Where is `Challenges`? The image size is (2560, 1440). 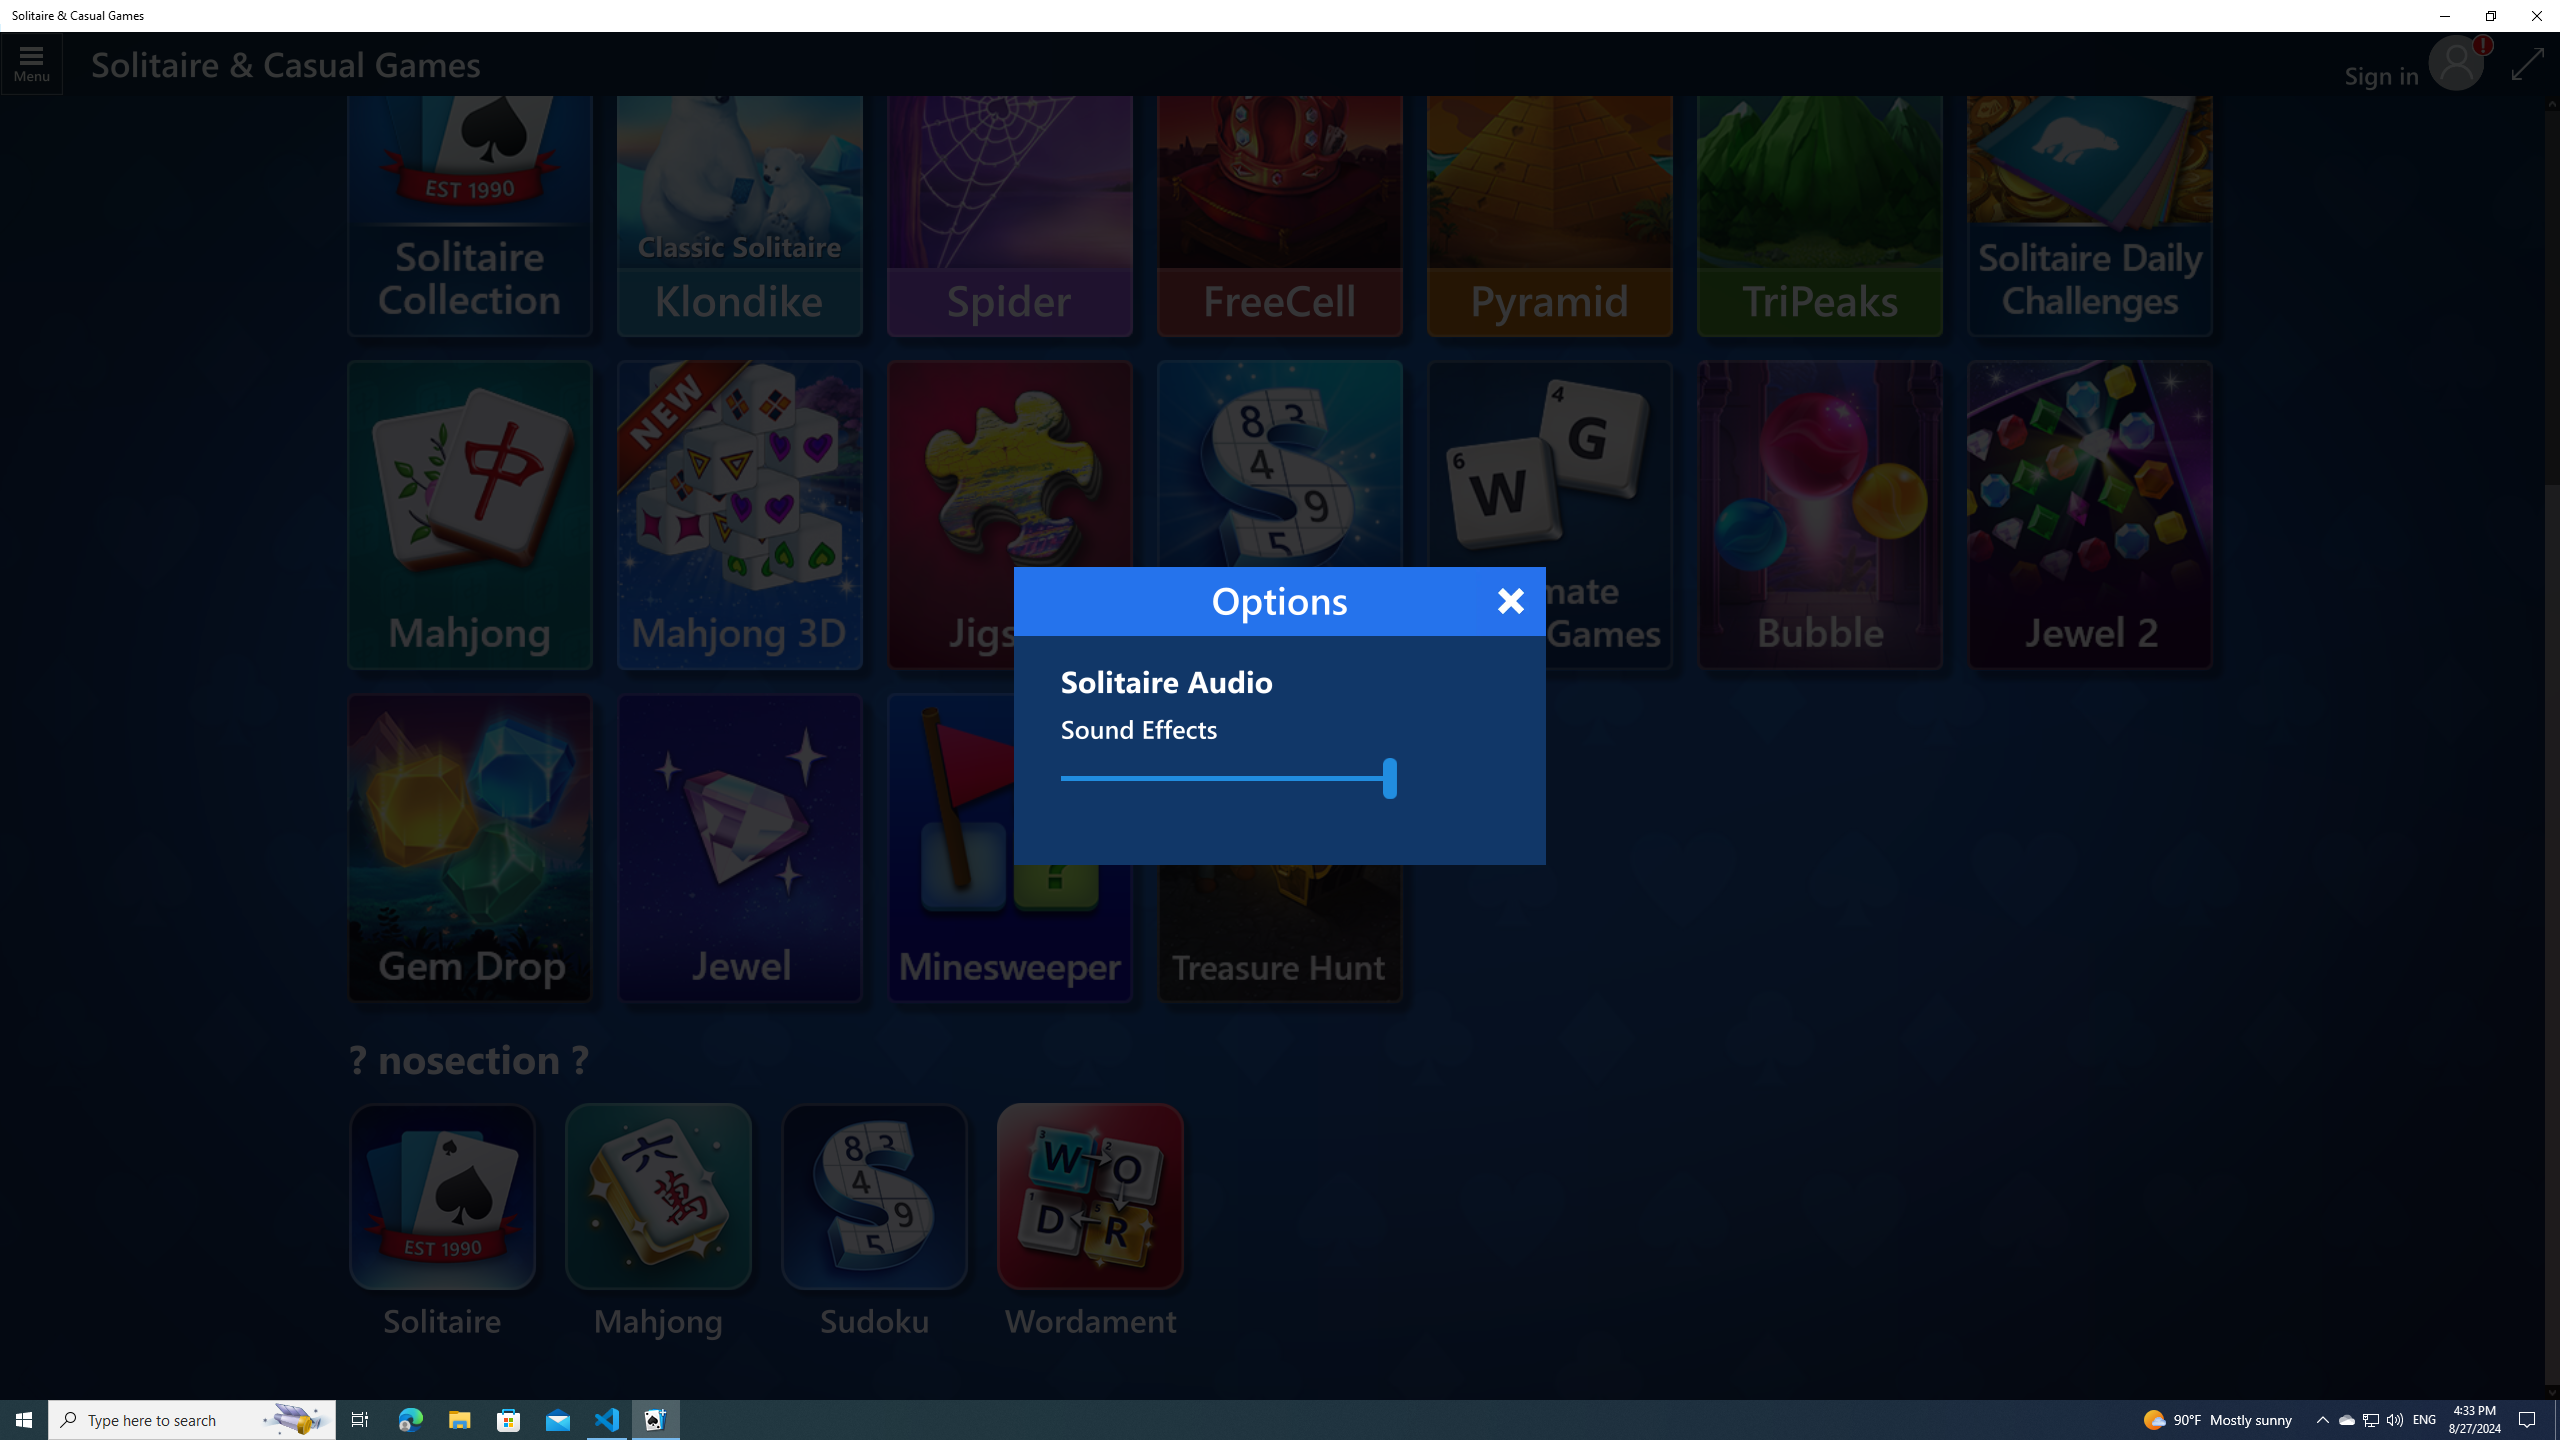 Challenges is located at coordinates (2088, 182).